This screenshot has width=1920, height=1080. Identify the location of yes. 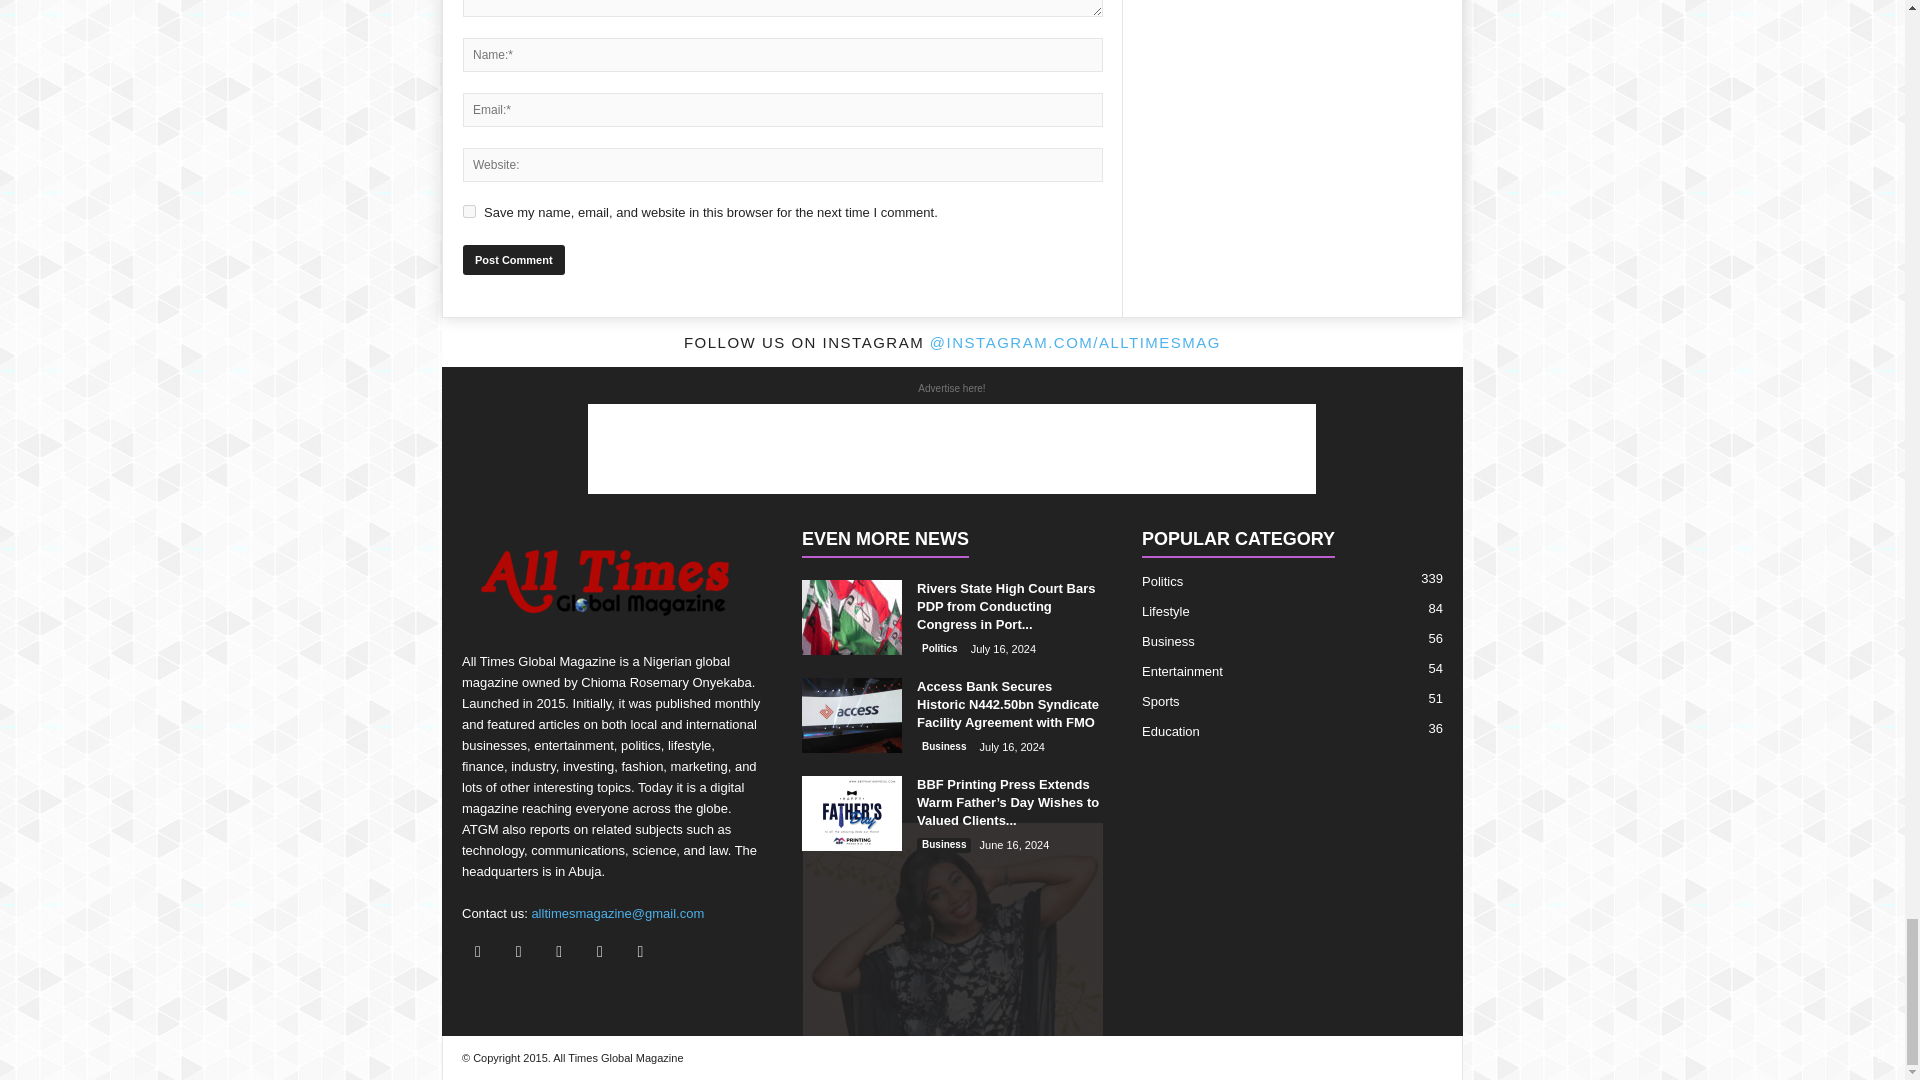
(469, 212).